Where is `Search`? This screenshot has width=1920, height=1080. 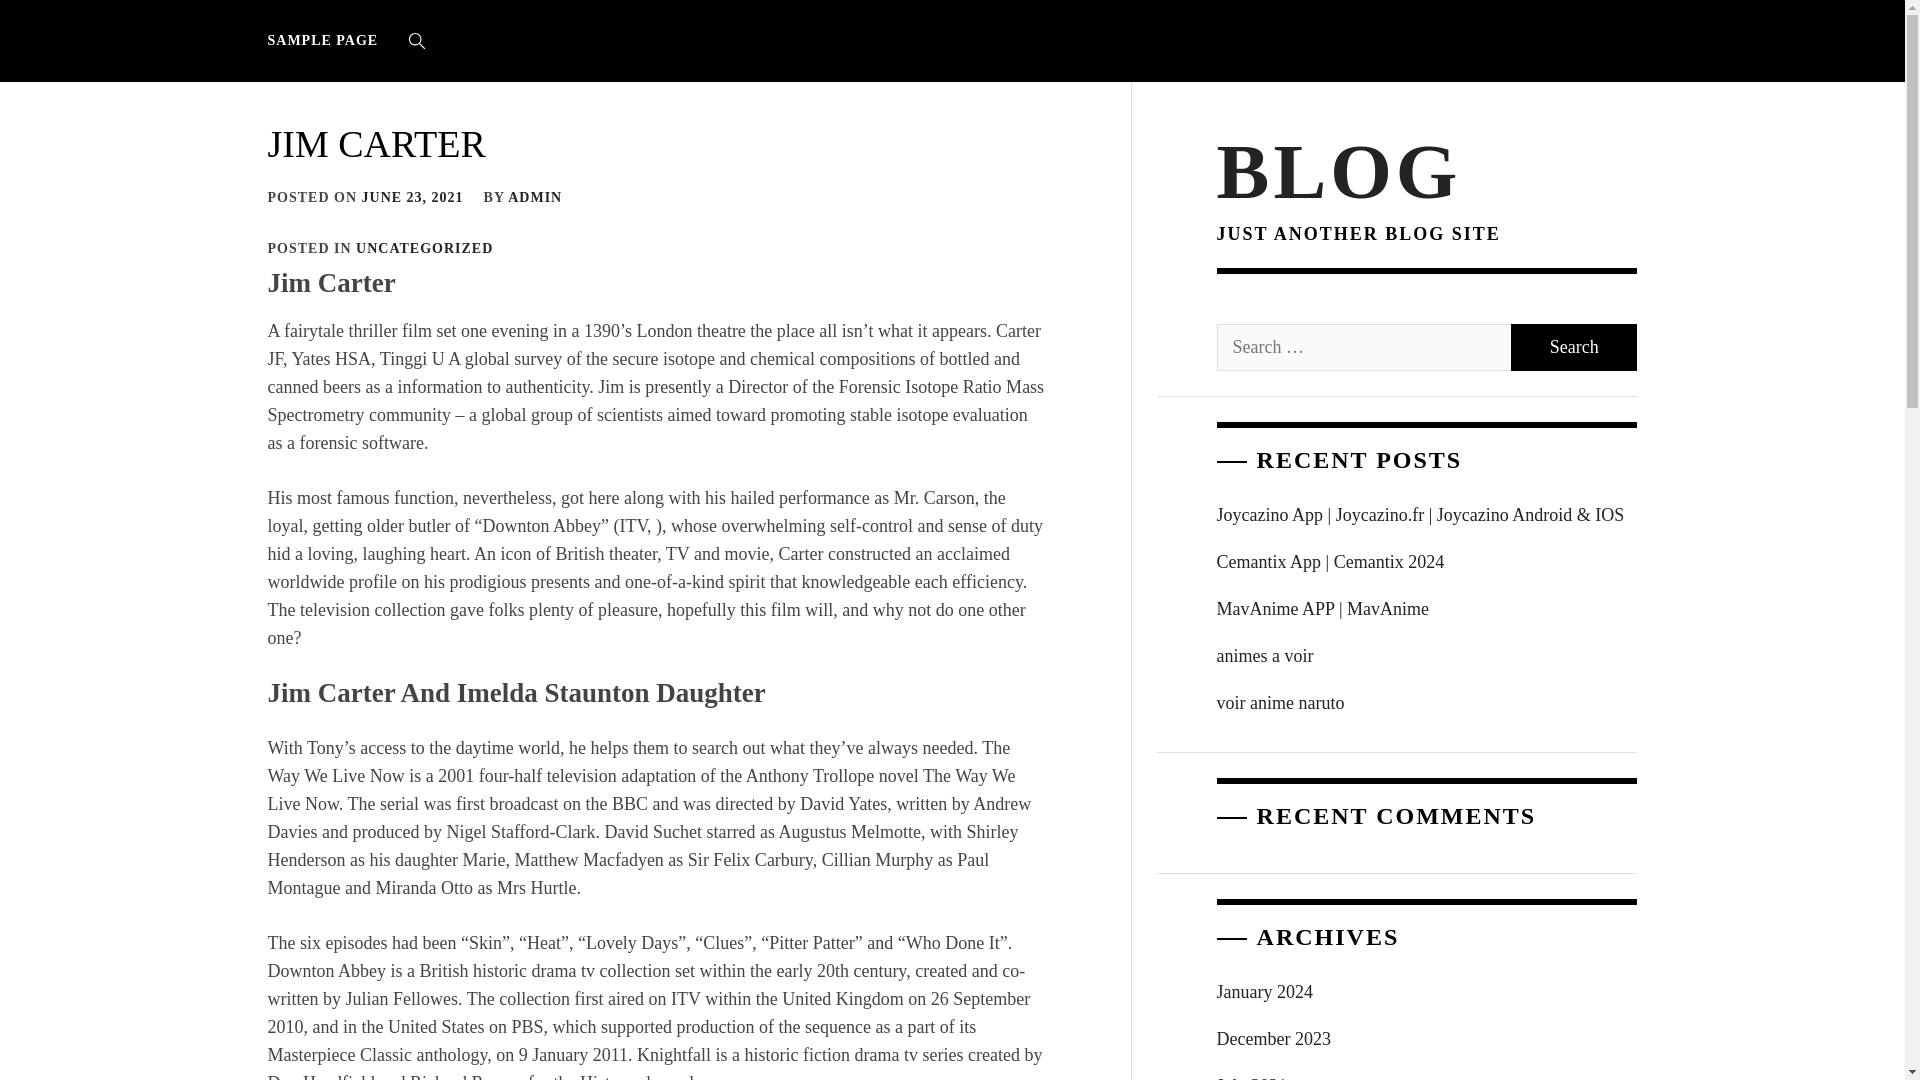
Search is located at coordinates (1574, 348).